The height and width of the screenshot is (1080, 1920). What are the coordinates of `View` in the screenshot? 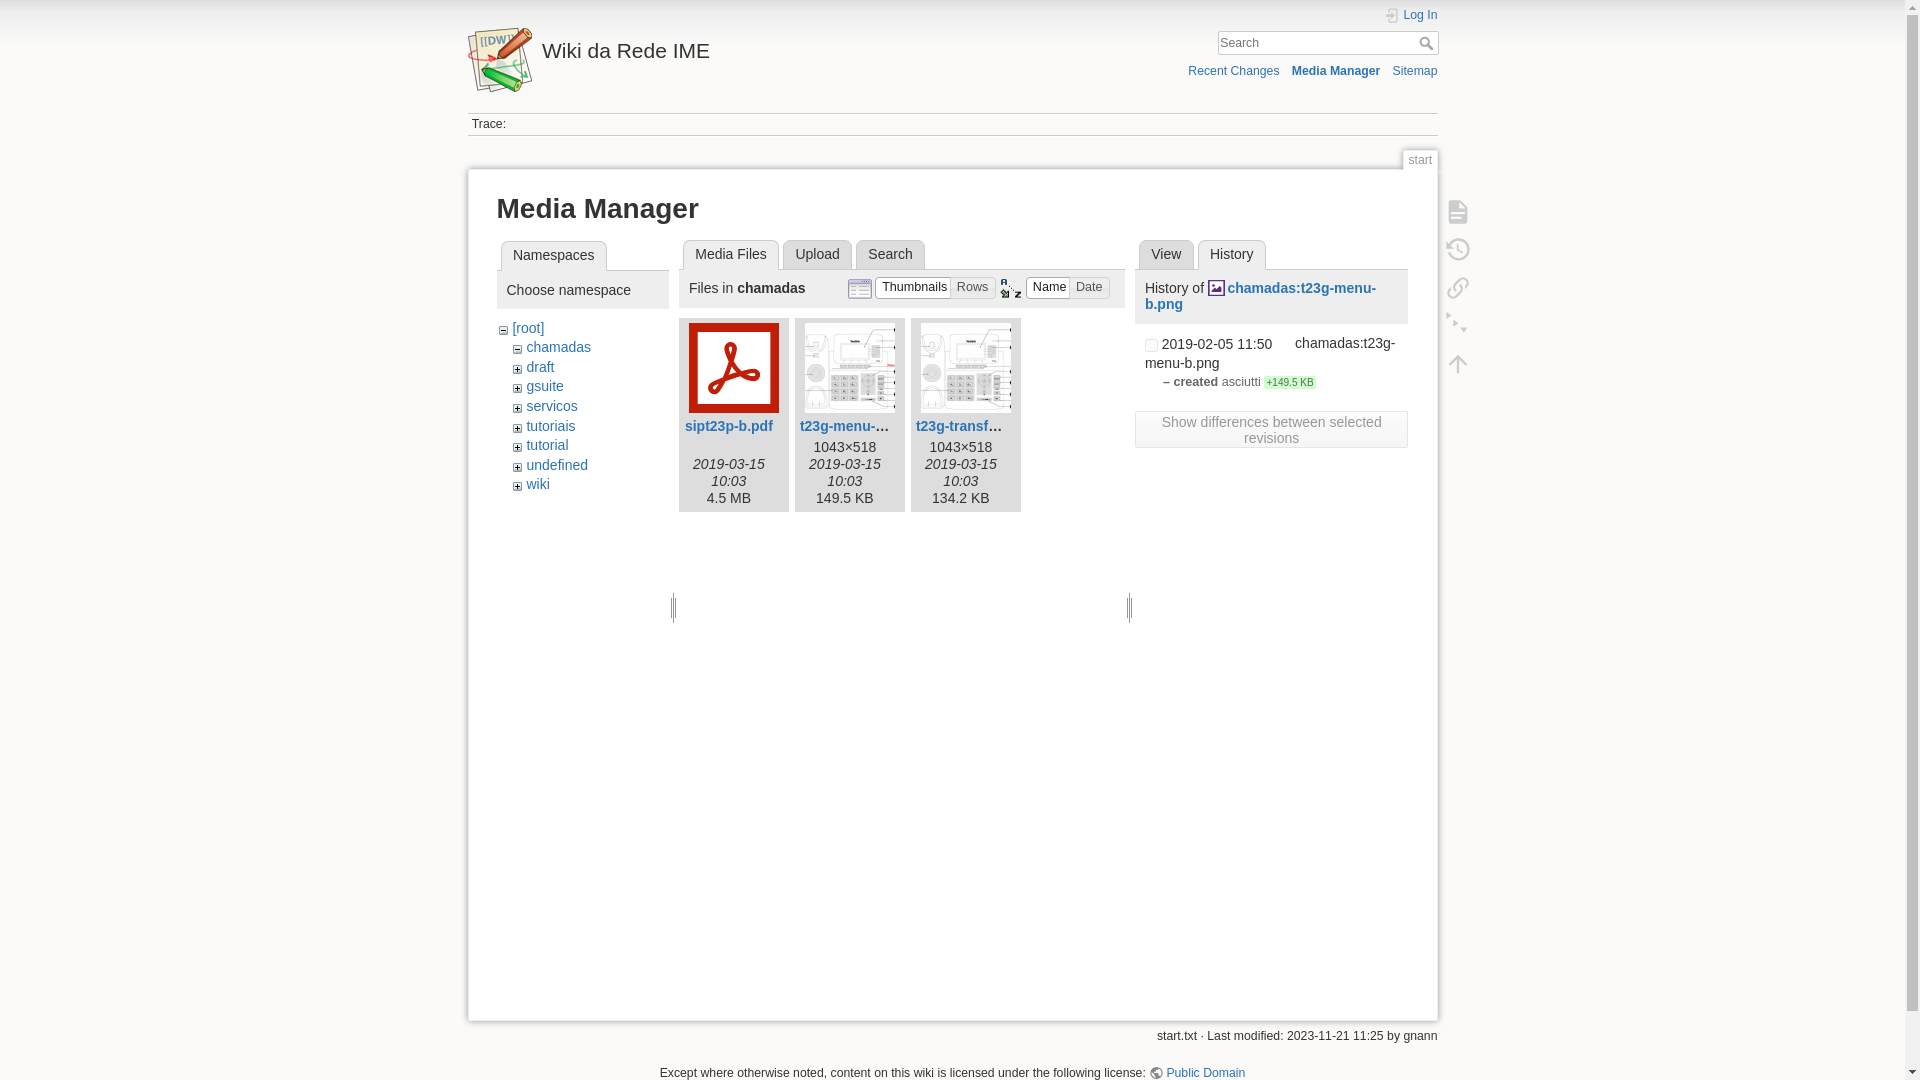 It's located at (1166, 255).